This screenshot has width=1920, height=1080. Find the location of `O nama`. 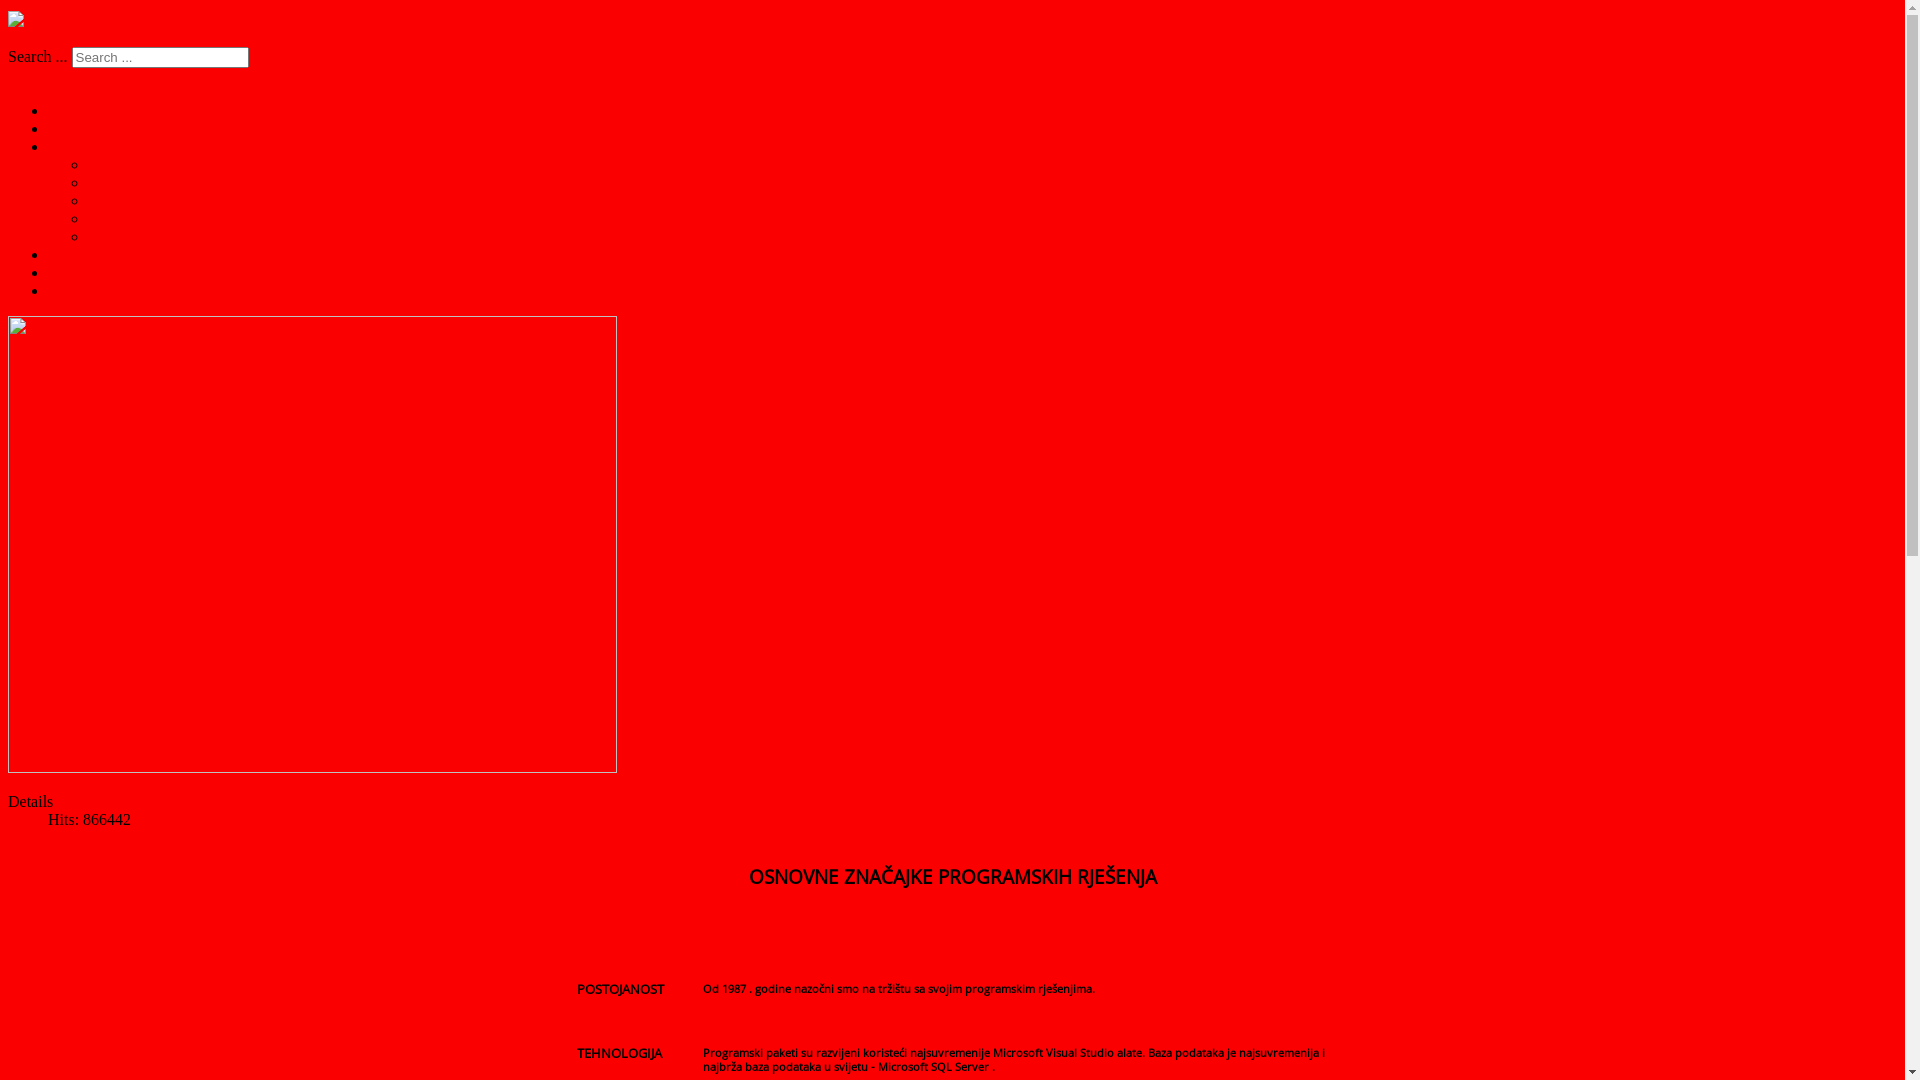

O nama is located at coordinates (73, 290).